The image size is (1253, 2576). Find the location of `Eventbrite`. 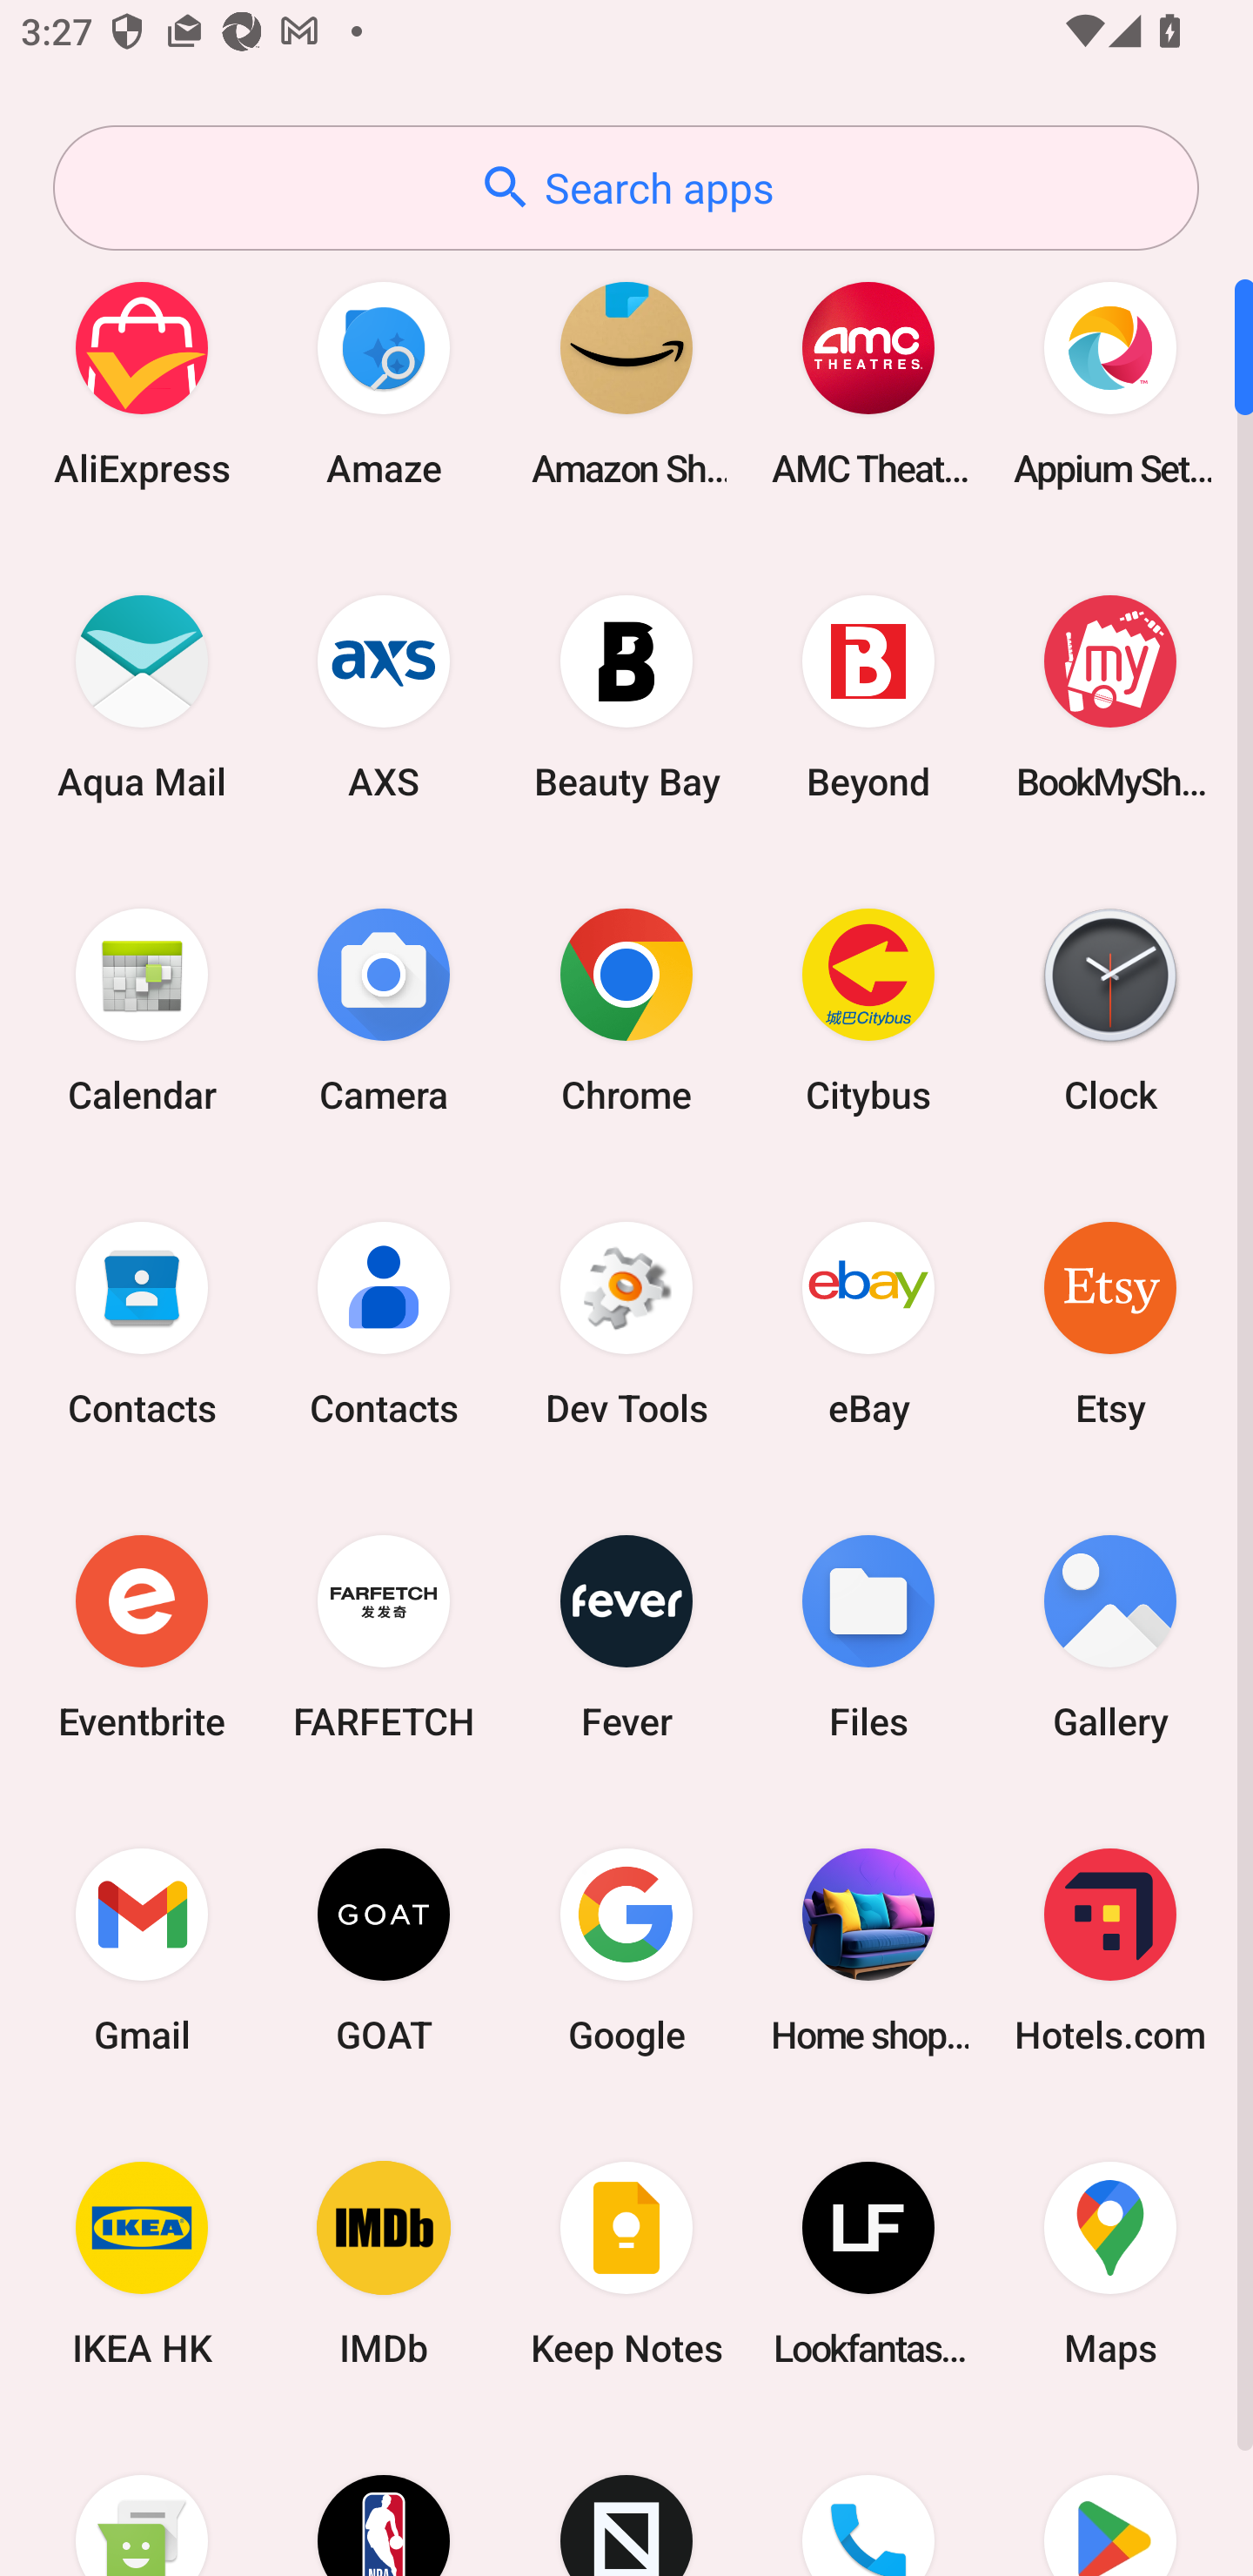

Eventbrite is located at coordinates (142, 1636).